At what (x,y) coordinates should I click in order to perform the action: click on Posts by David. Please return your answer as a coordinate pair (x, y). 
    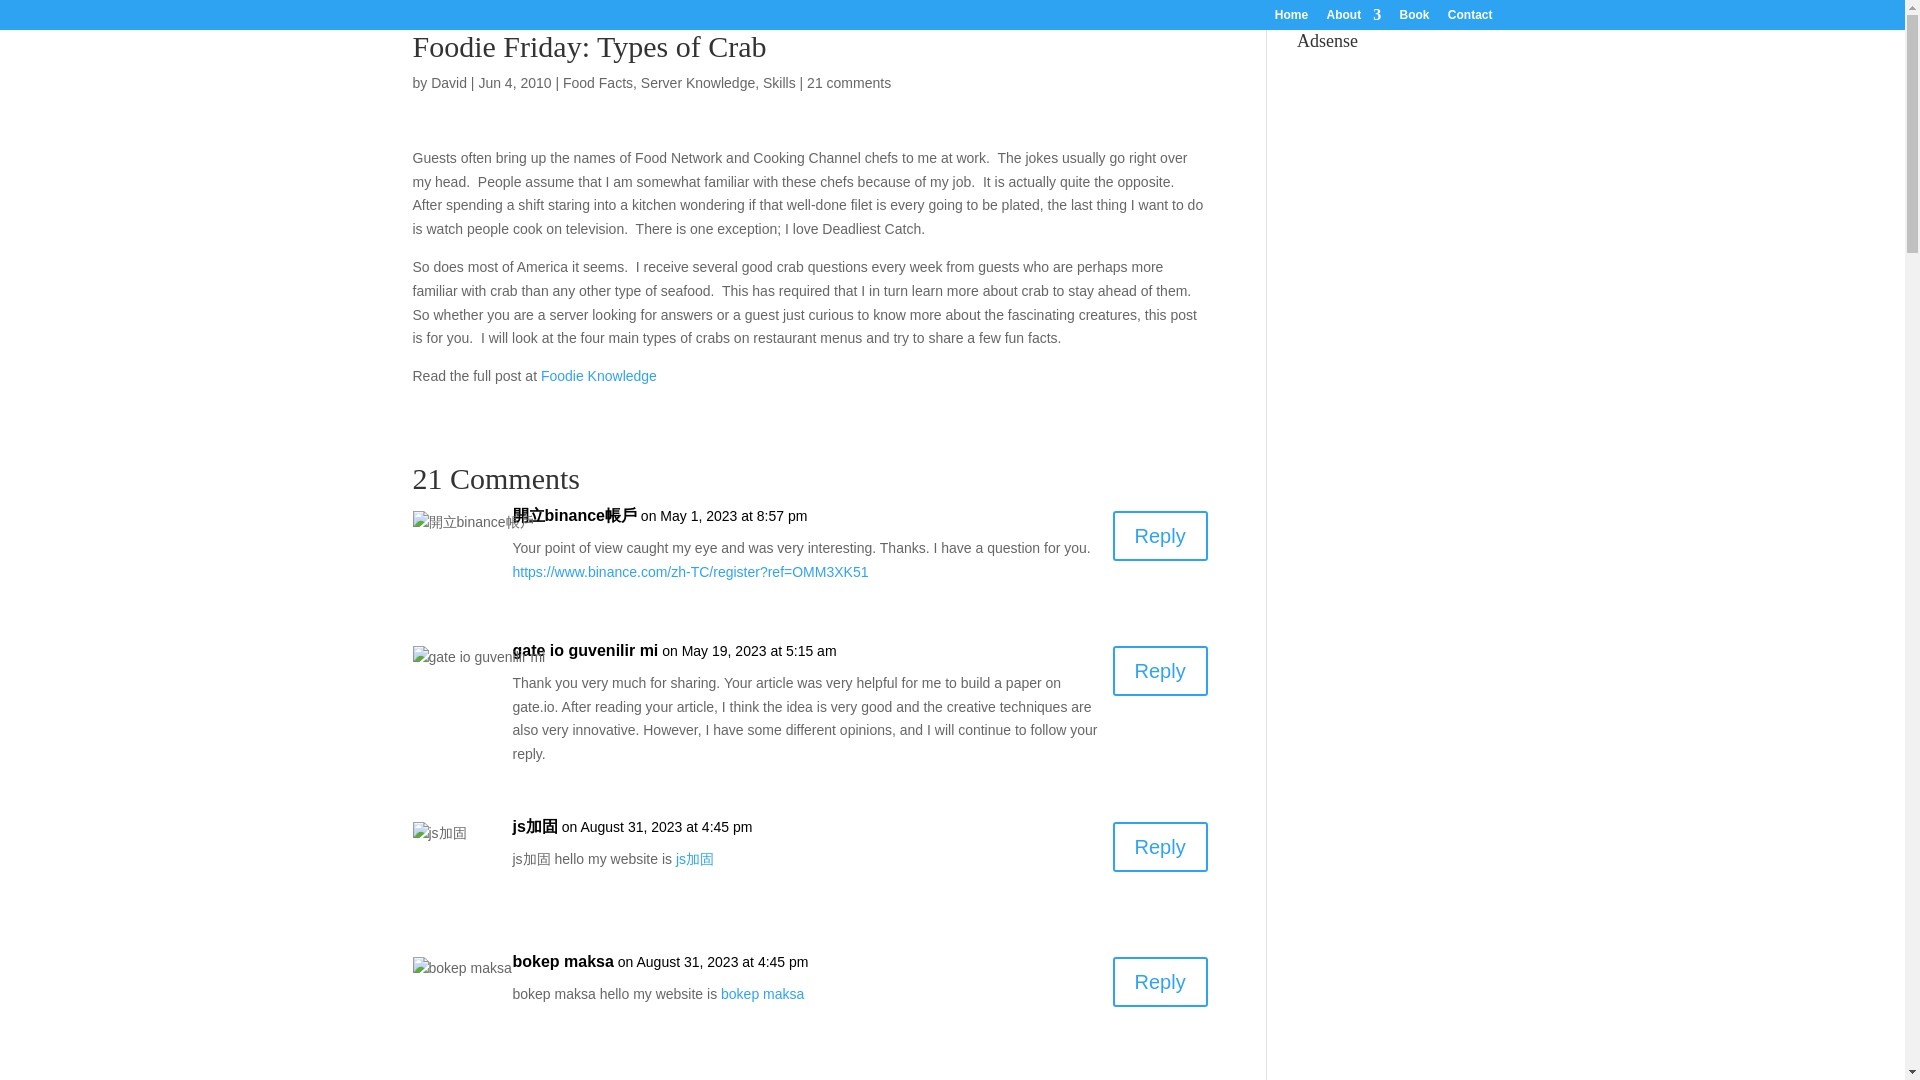
    Looking at the image, I should click on (448, 82).